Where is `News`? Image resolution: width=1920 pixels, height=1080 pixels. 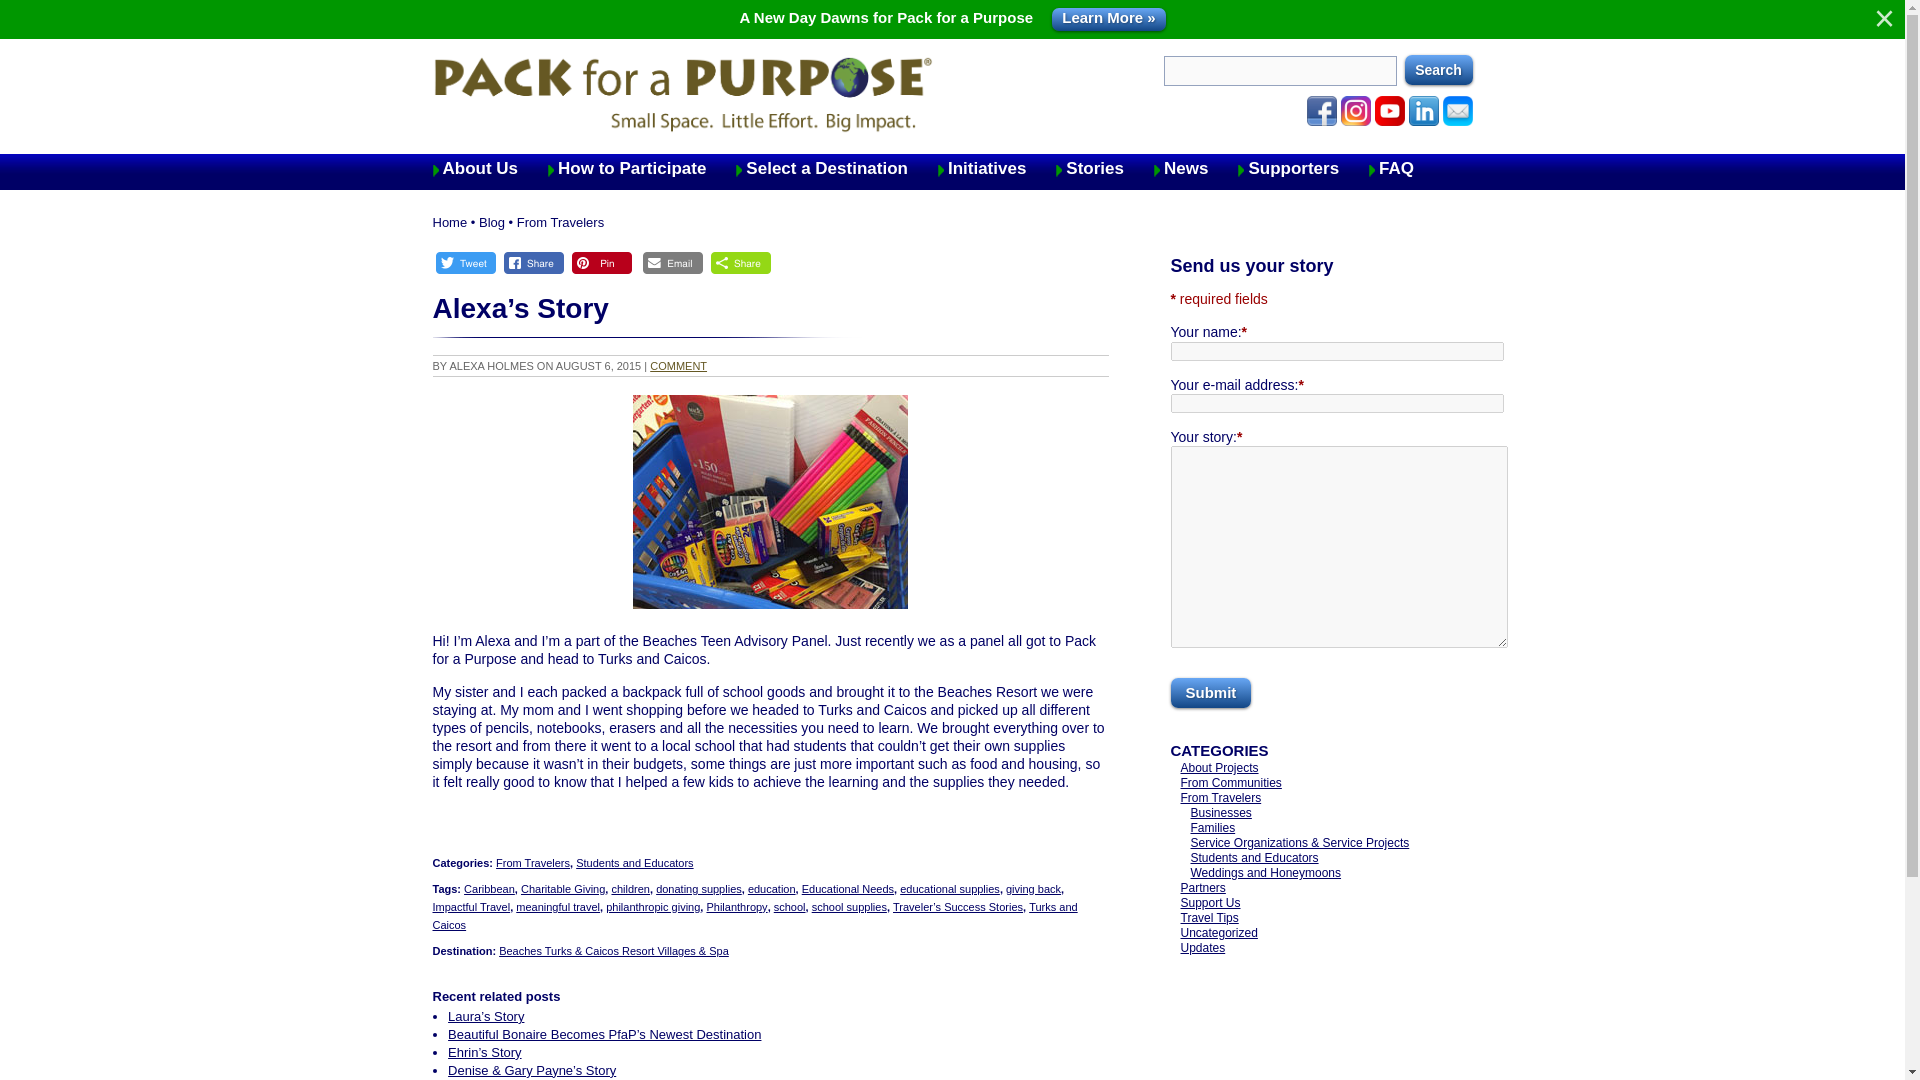 News is located at coordinates (1196, 168).